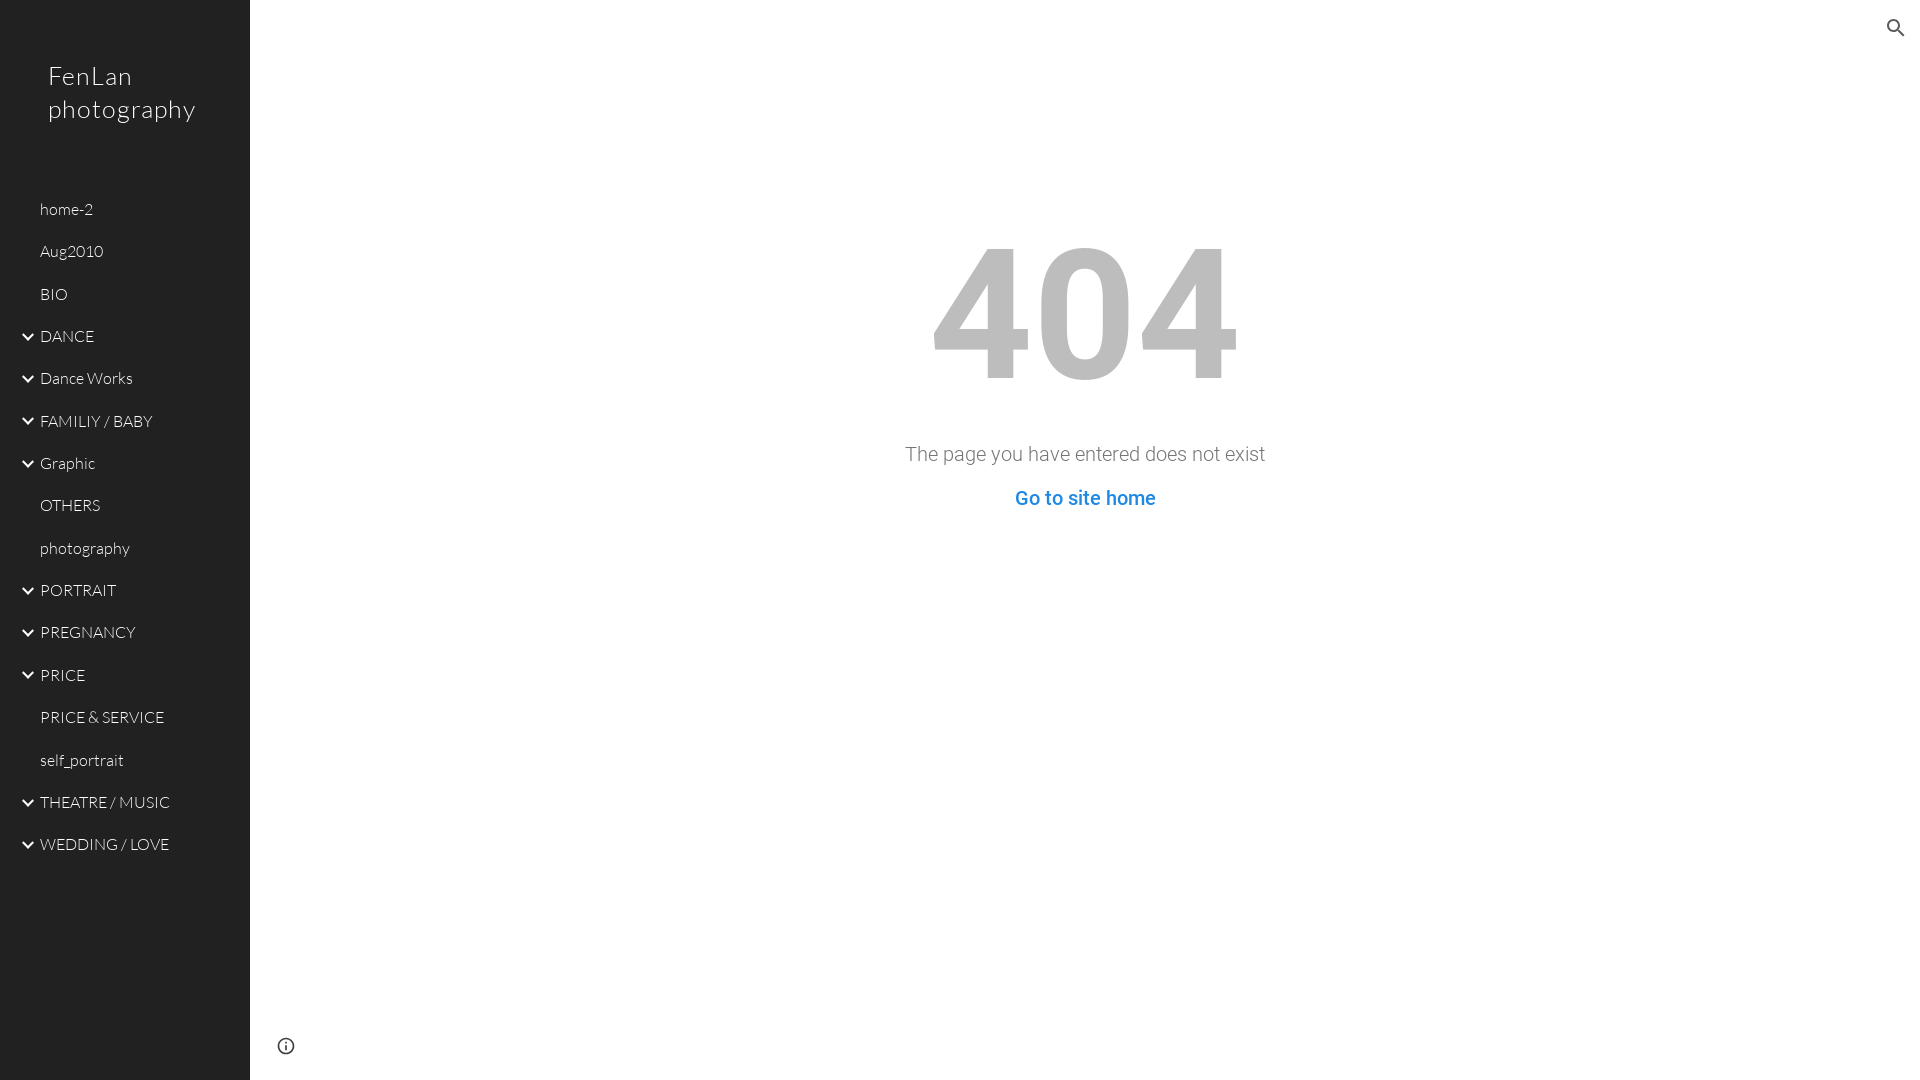  Describe the element at coordinates (22, 464) in the screenshot. I see `Expand/Collapse` at that location.